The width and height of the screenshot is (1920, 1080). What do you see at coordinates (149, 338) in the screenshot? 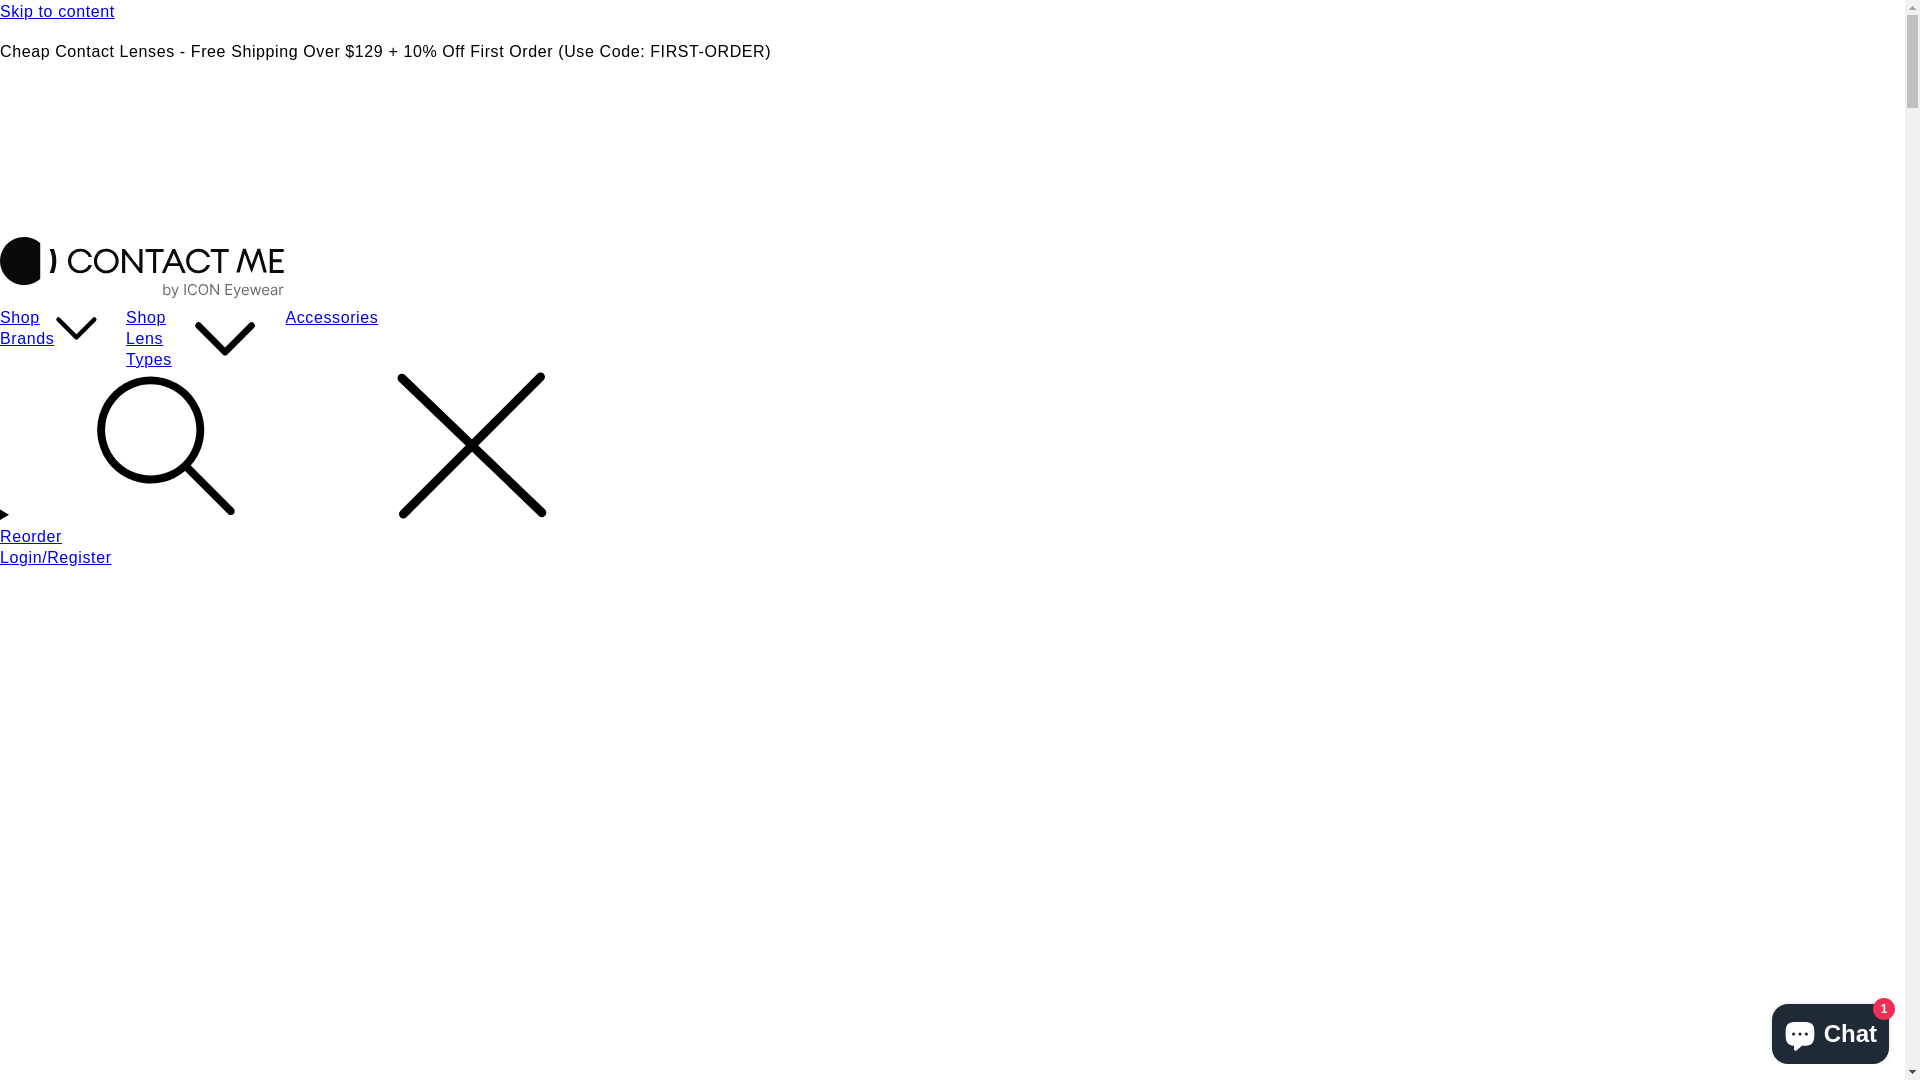
I see `Shop Lens Types` at bounding box center [149, 338].